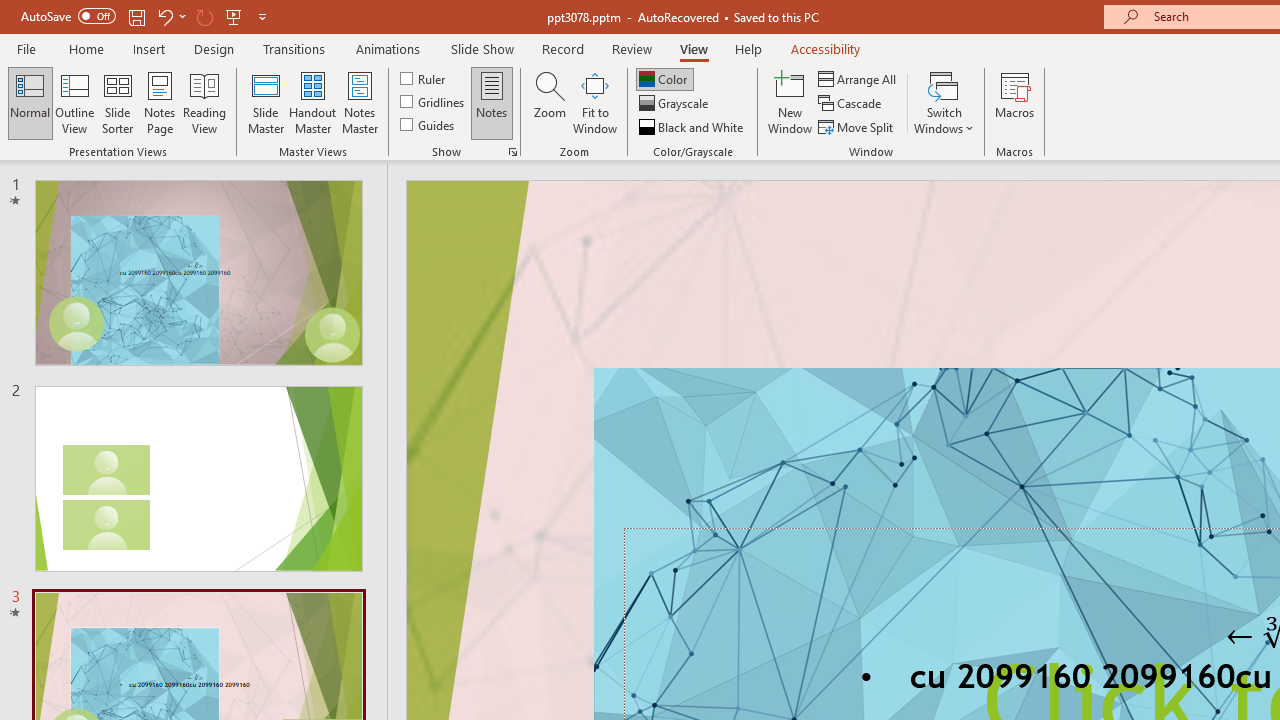  What do you see at coordinates (852, 104) in the screenshot?
I see `Cascade` at bounding box center [852, 104].